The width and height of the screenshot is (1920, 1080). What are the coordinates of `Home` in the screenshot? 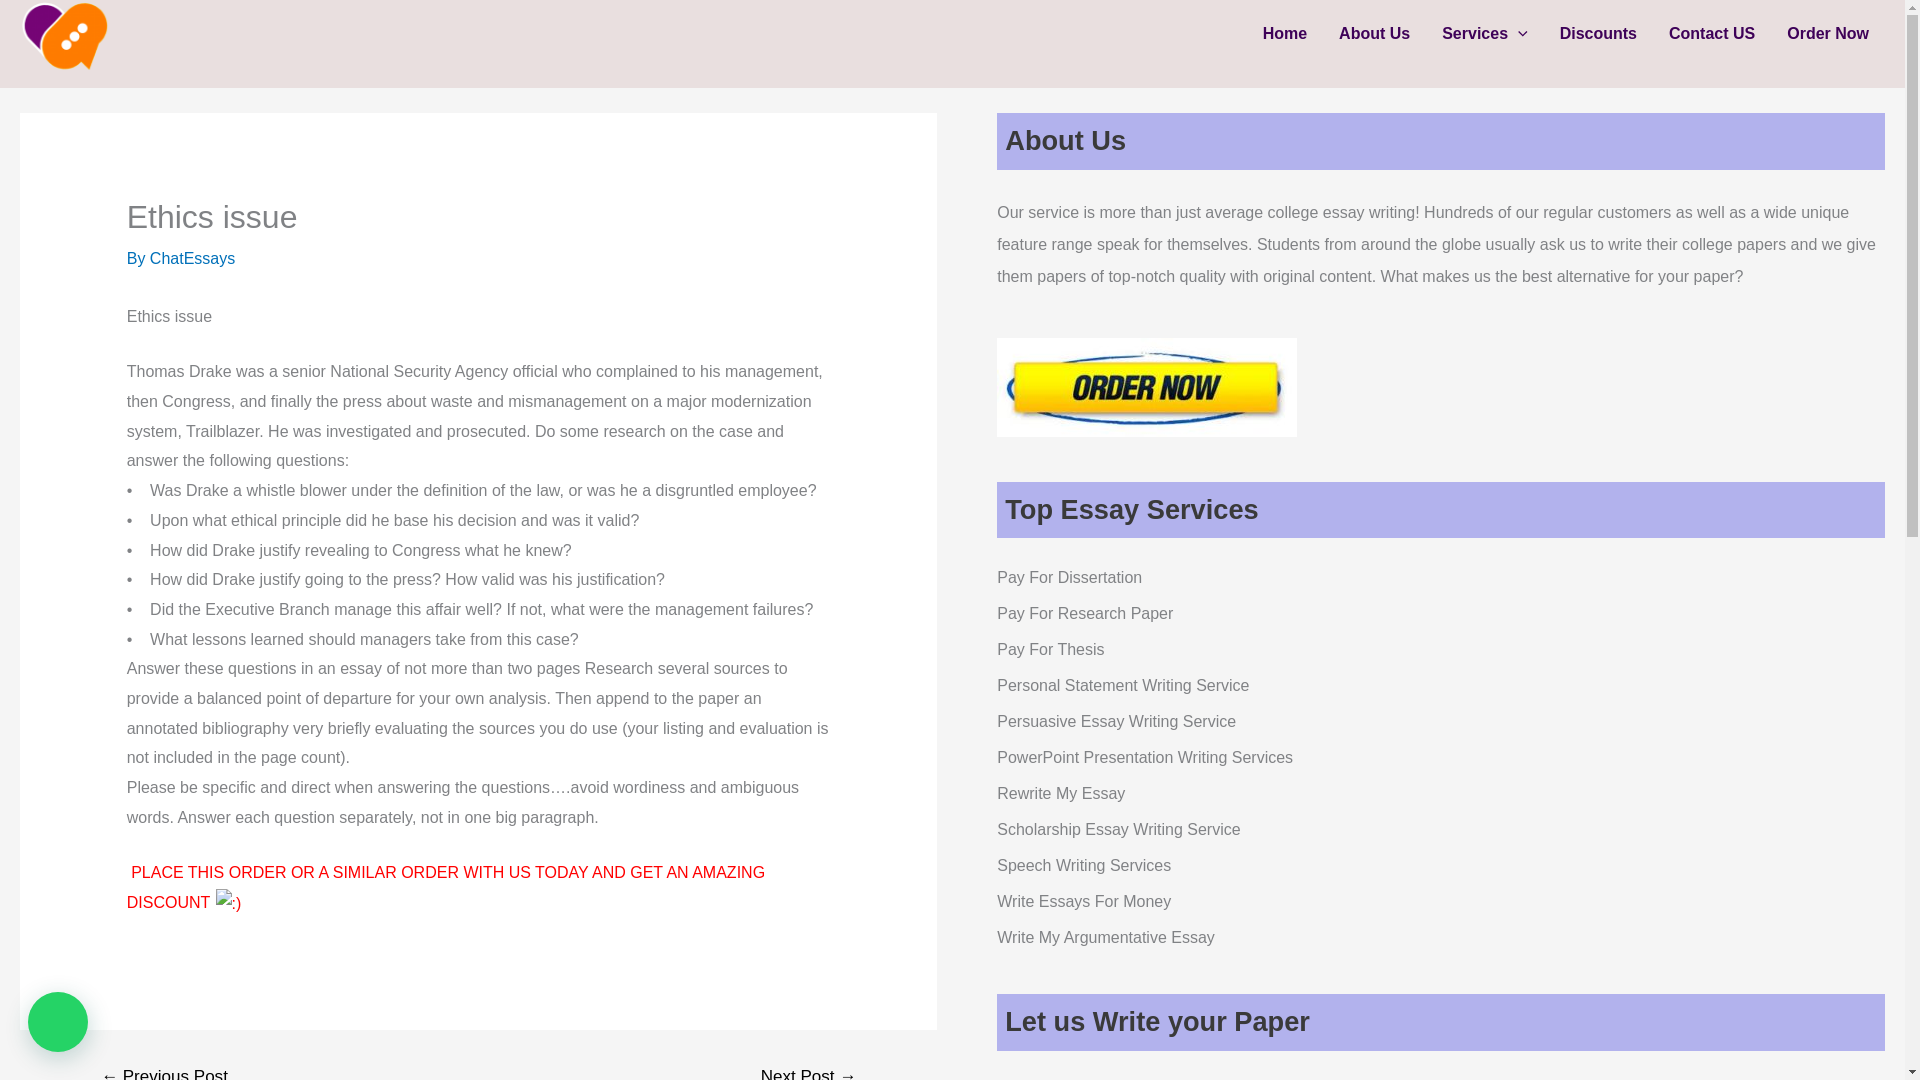 It's located at (1284, 34).